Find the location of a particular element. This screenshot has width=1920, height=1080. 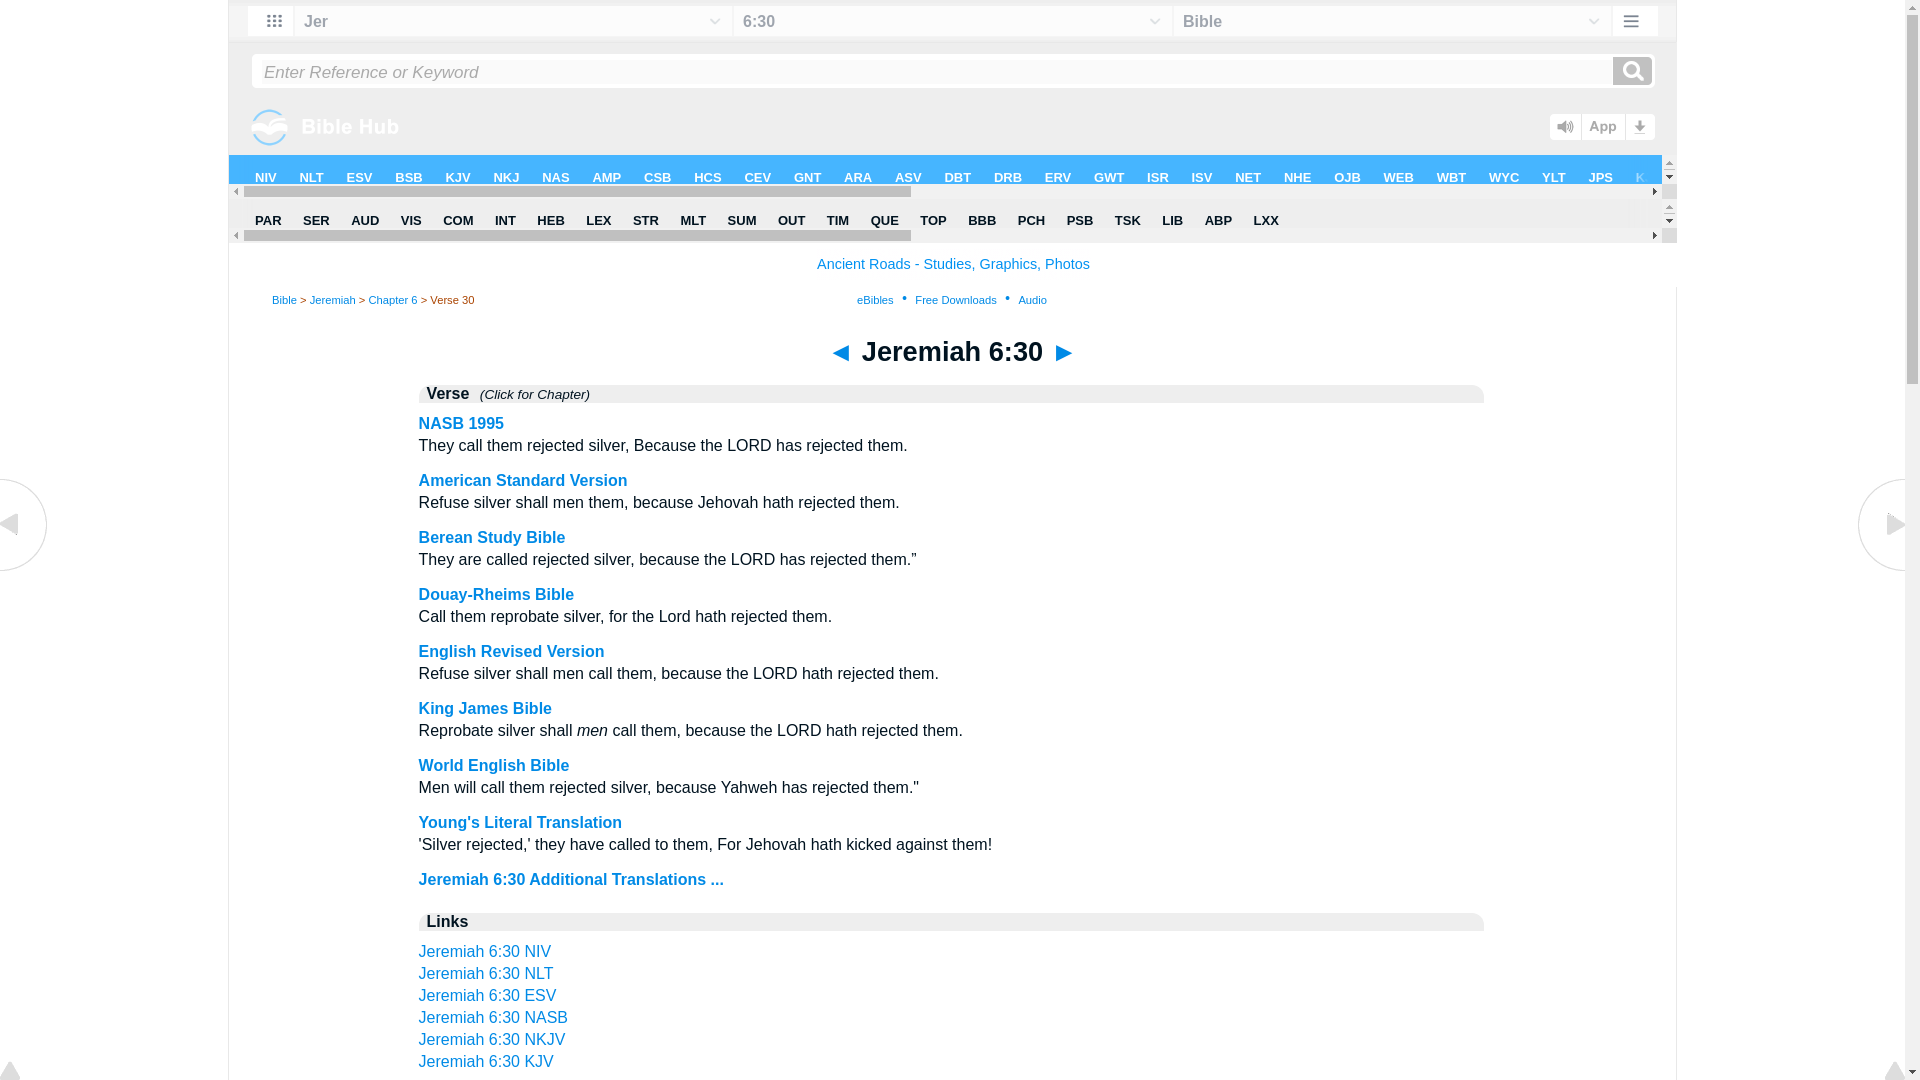

Douay-Rheims Bible is located at coordinates (496, 594).